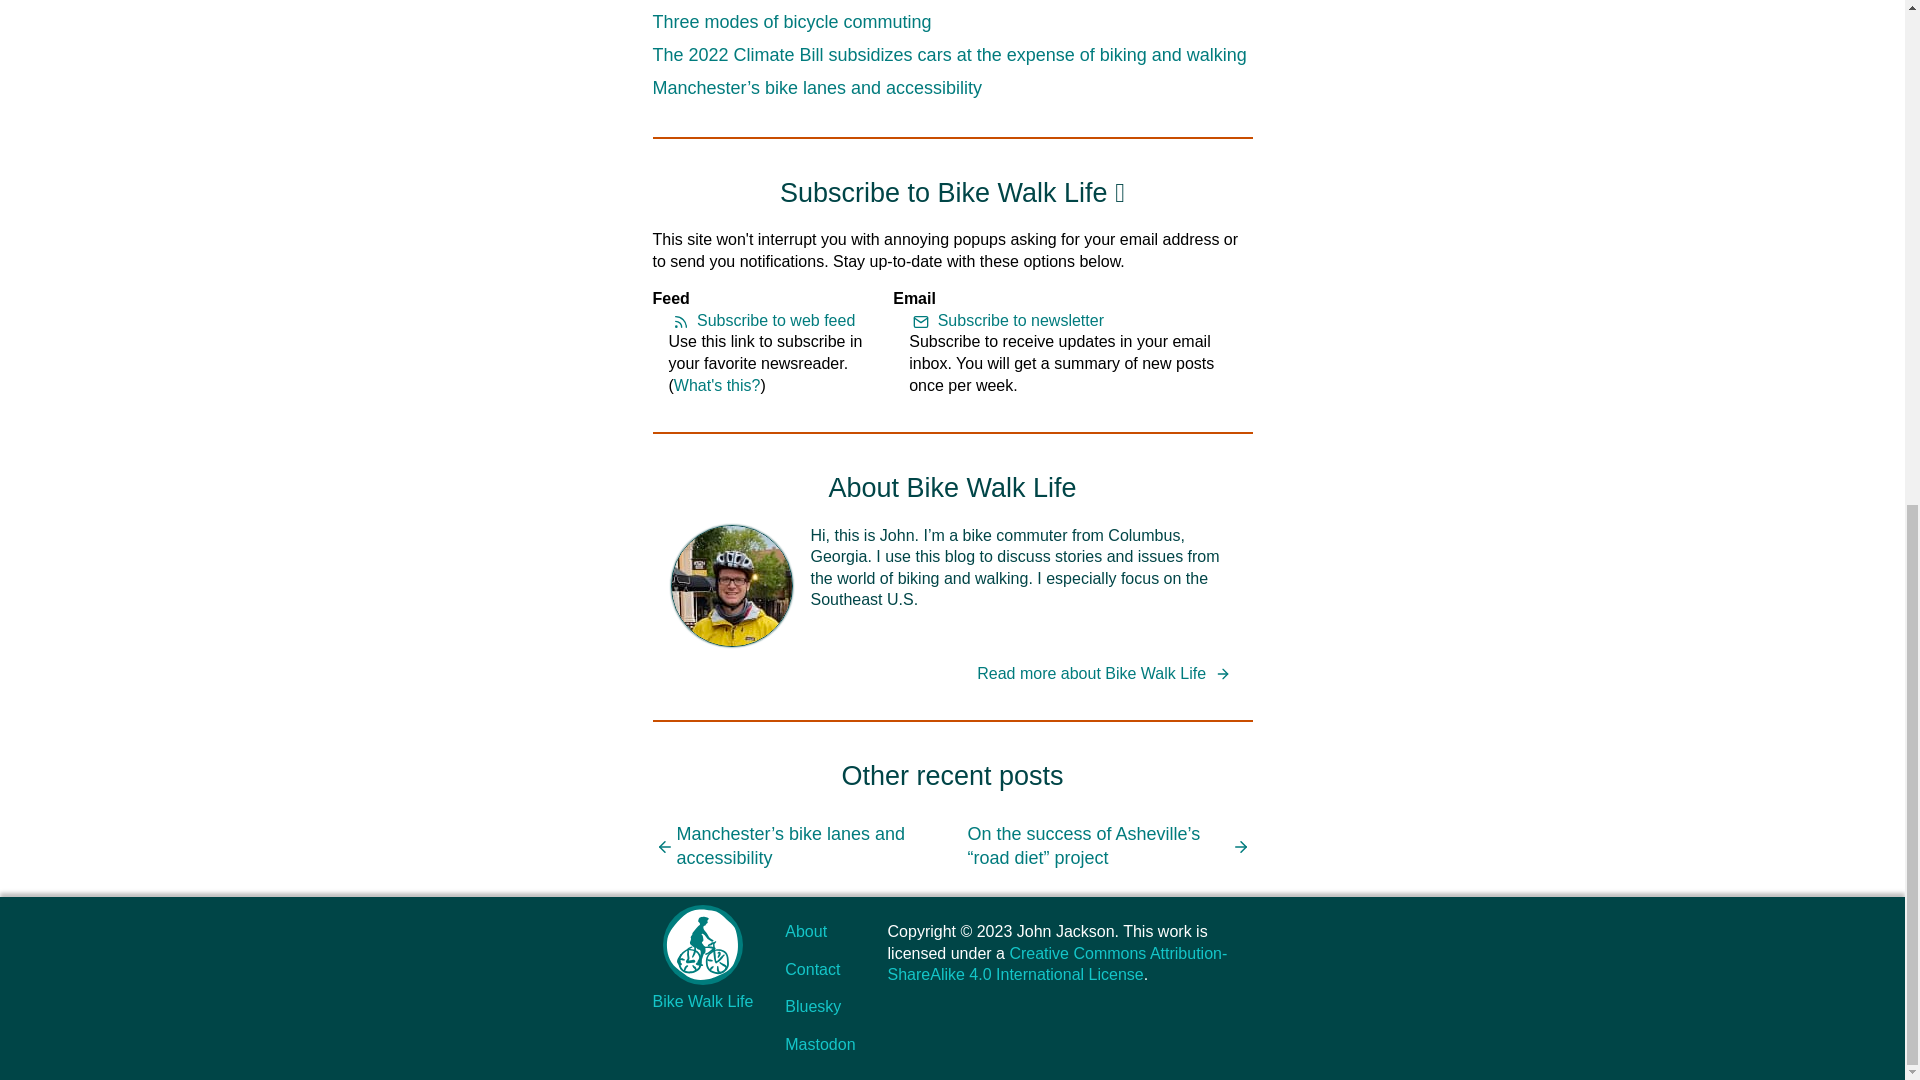 This screenshot has height=1080, width=1920. I want to click on What's this?, so click(716, 385).